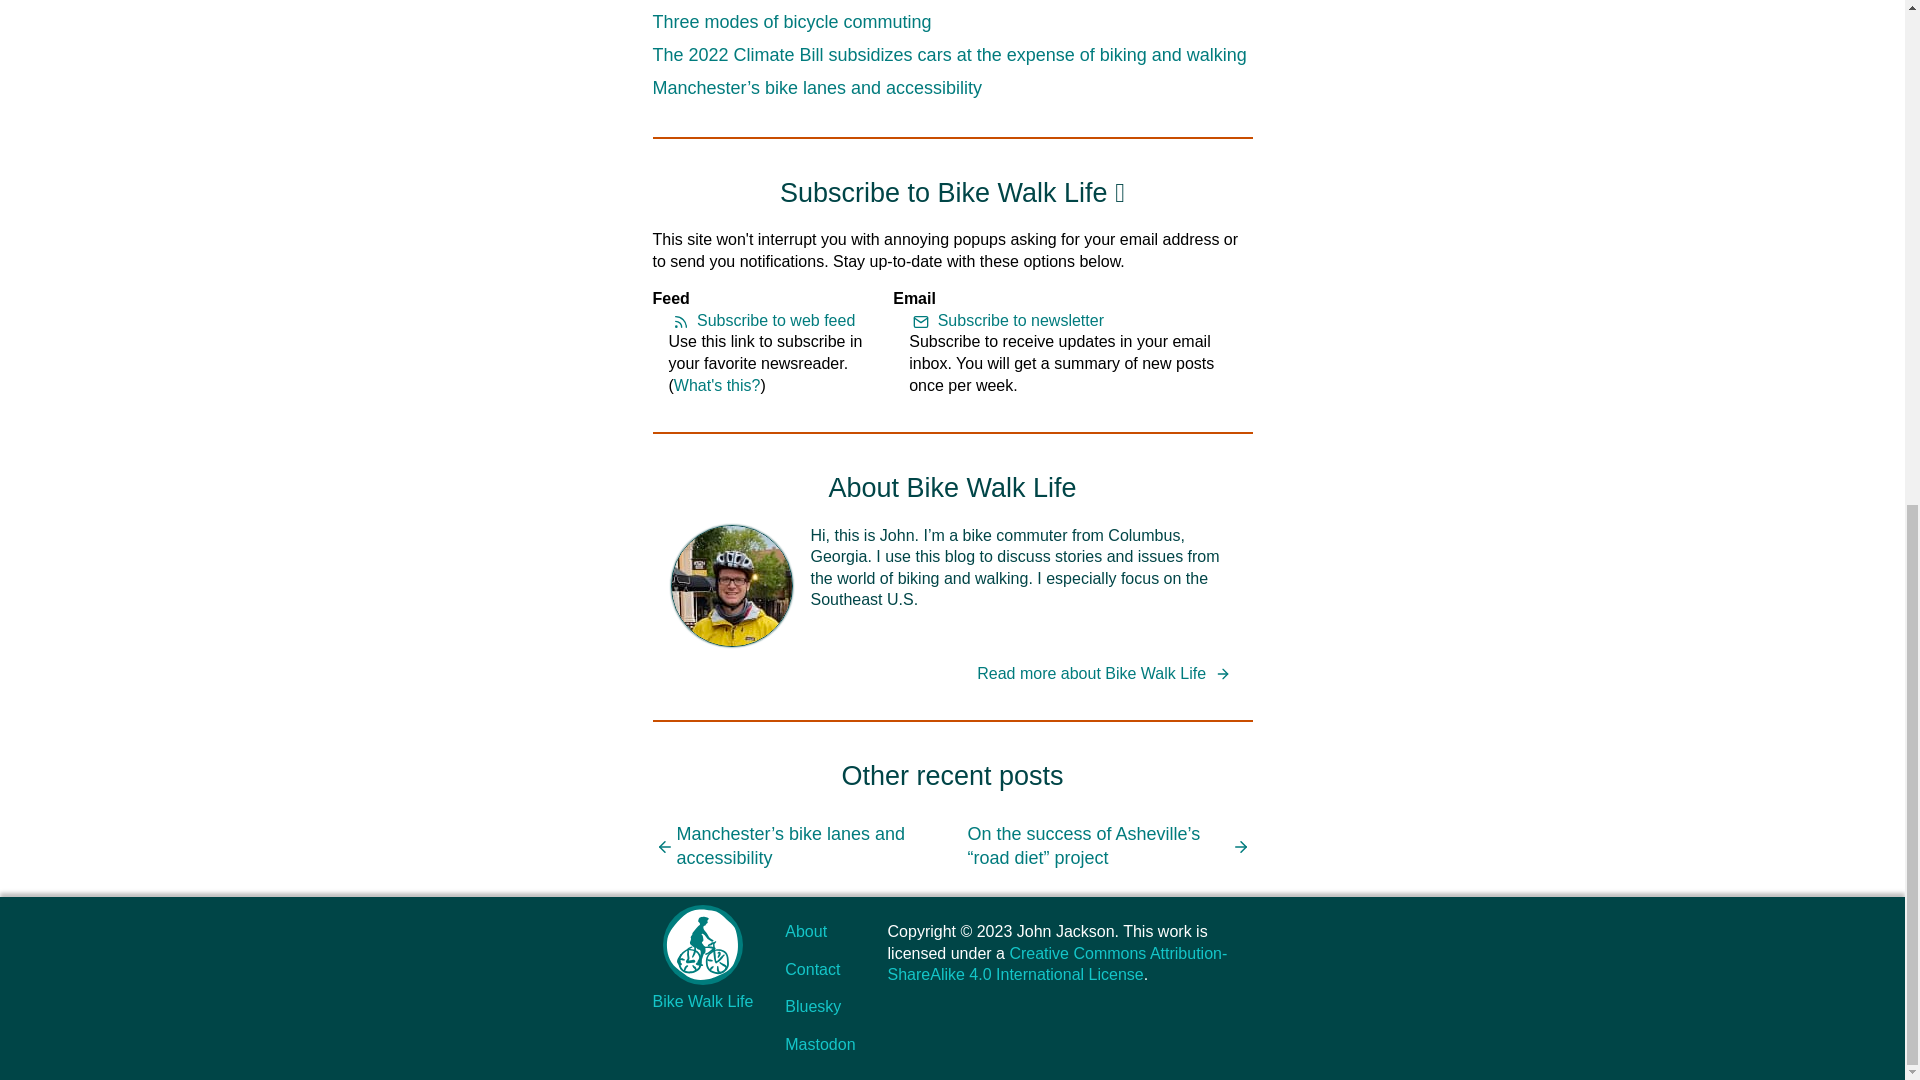 This screenshot has height=1080, width=1920. I want to click on What's this?, so click(716, 385).